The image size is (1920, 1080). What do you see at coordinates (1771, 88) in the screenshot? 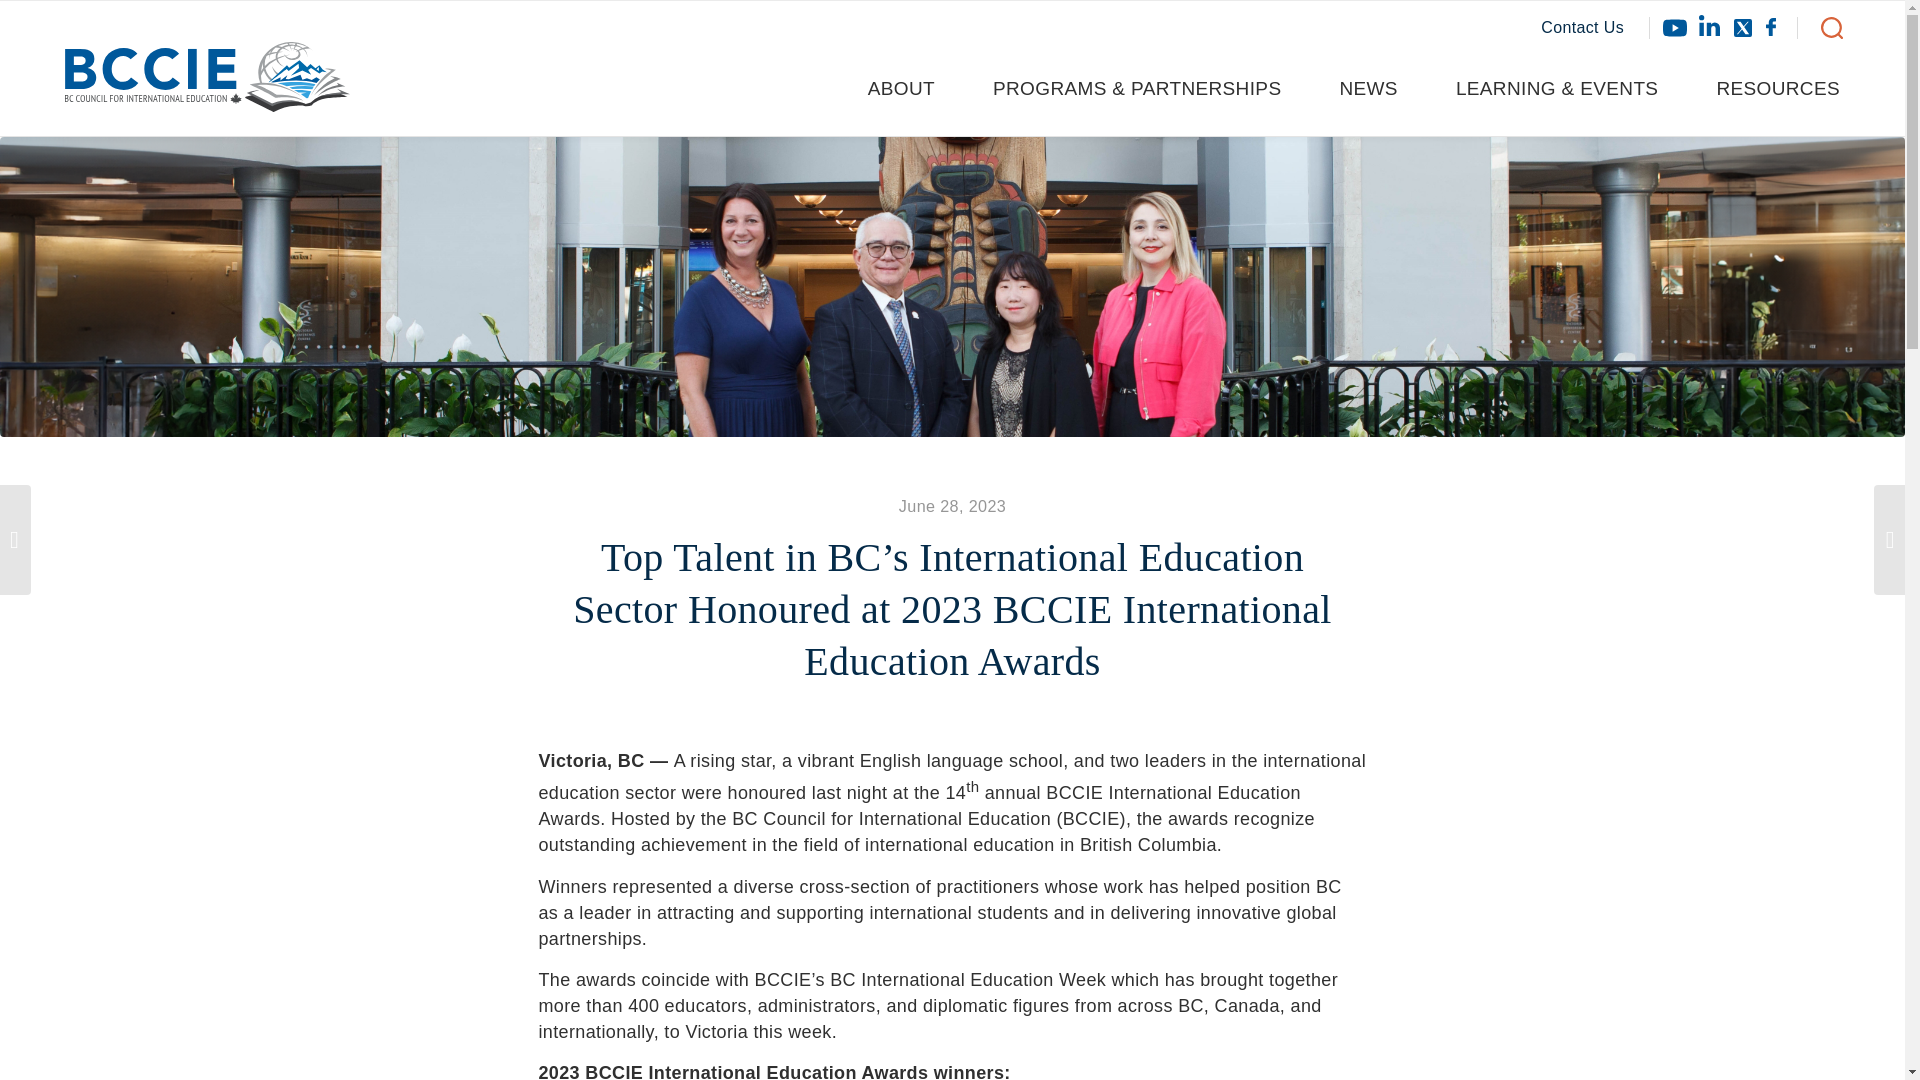
I see `RESOURCES` at bounding box center [1771, 88].